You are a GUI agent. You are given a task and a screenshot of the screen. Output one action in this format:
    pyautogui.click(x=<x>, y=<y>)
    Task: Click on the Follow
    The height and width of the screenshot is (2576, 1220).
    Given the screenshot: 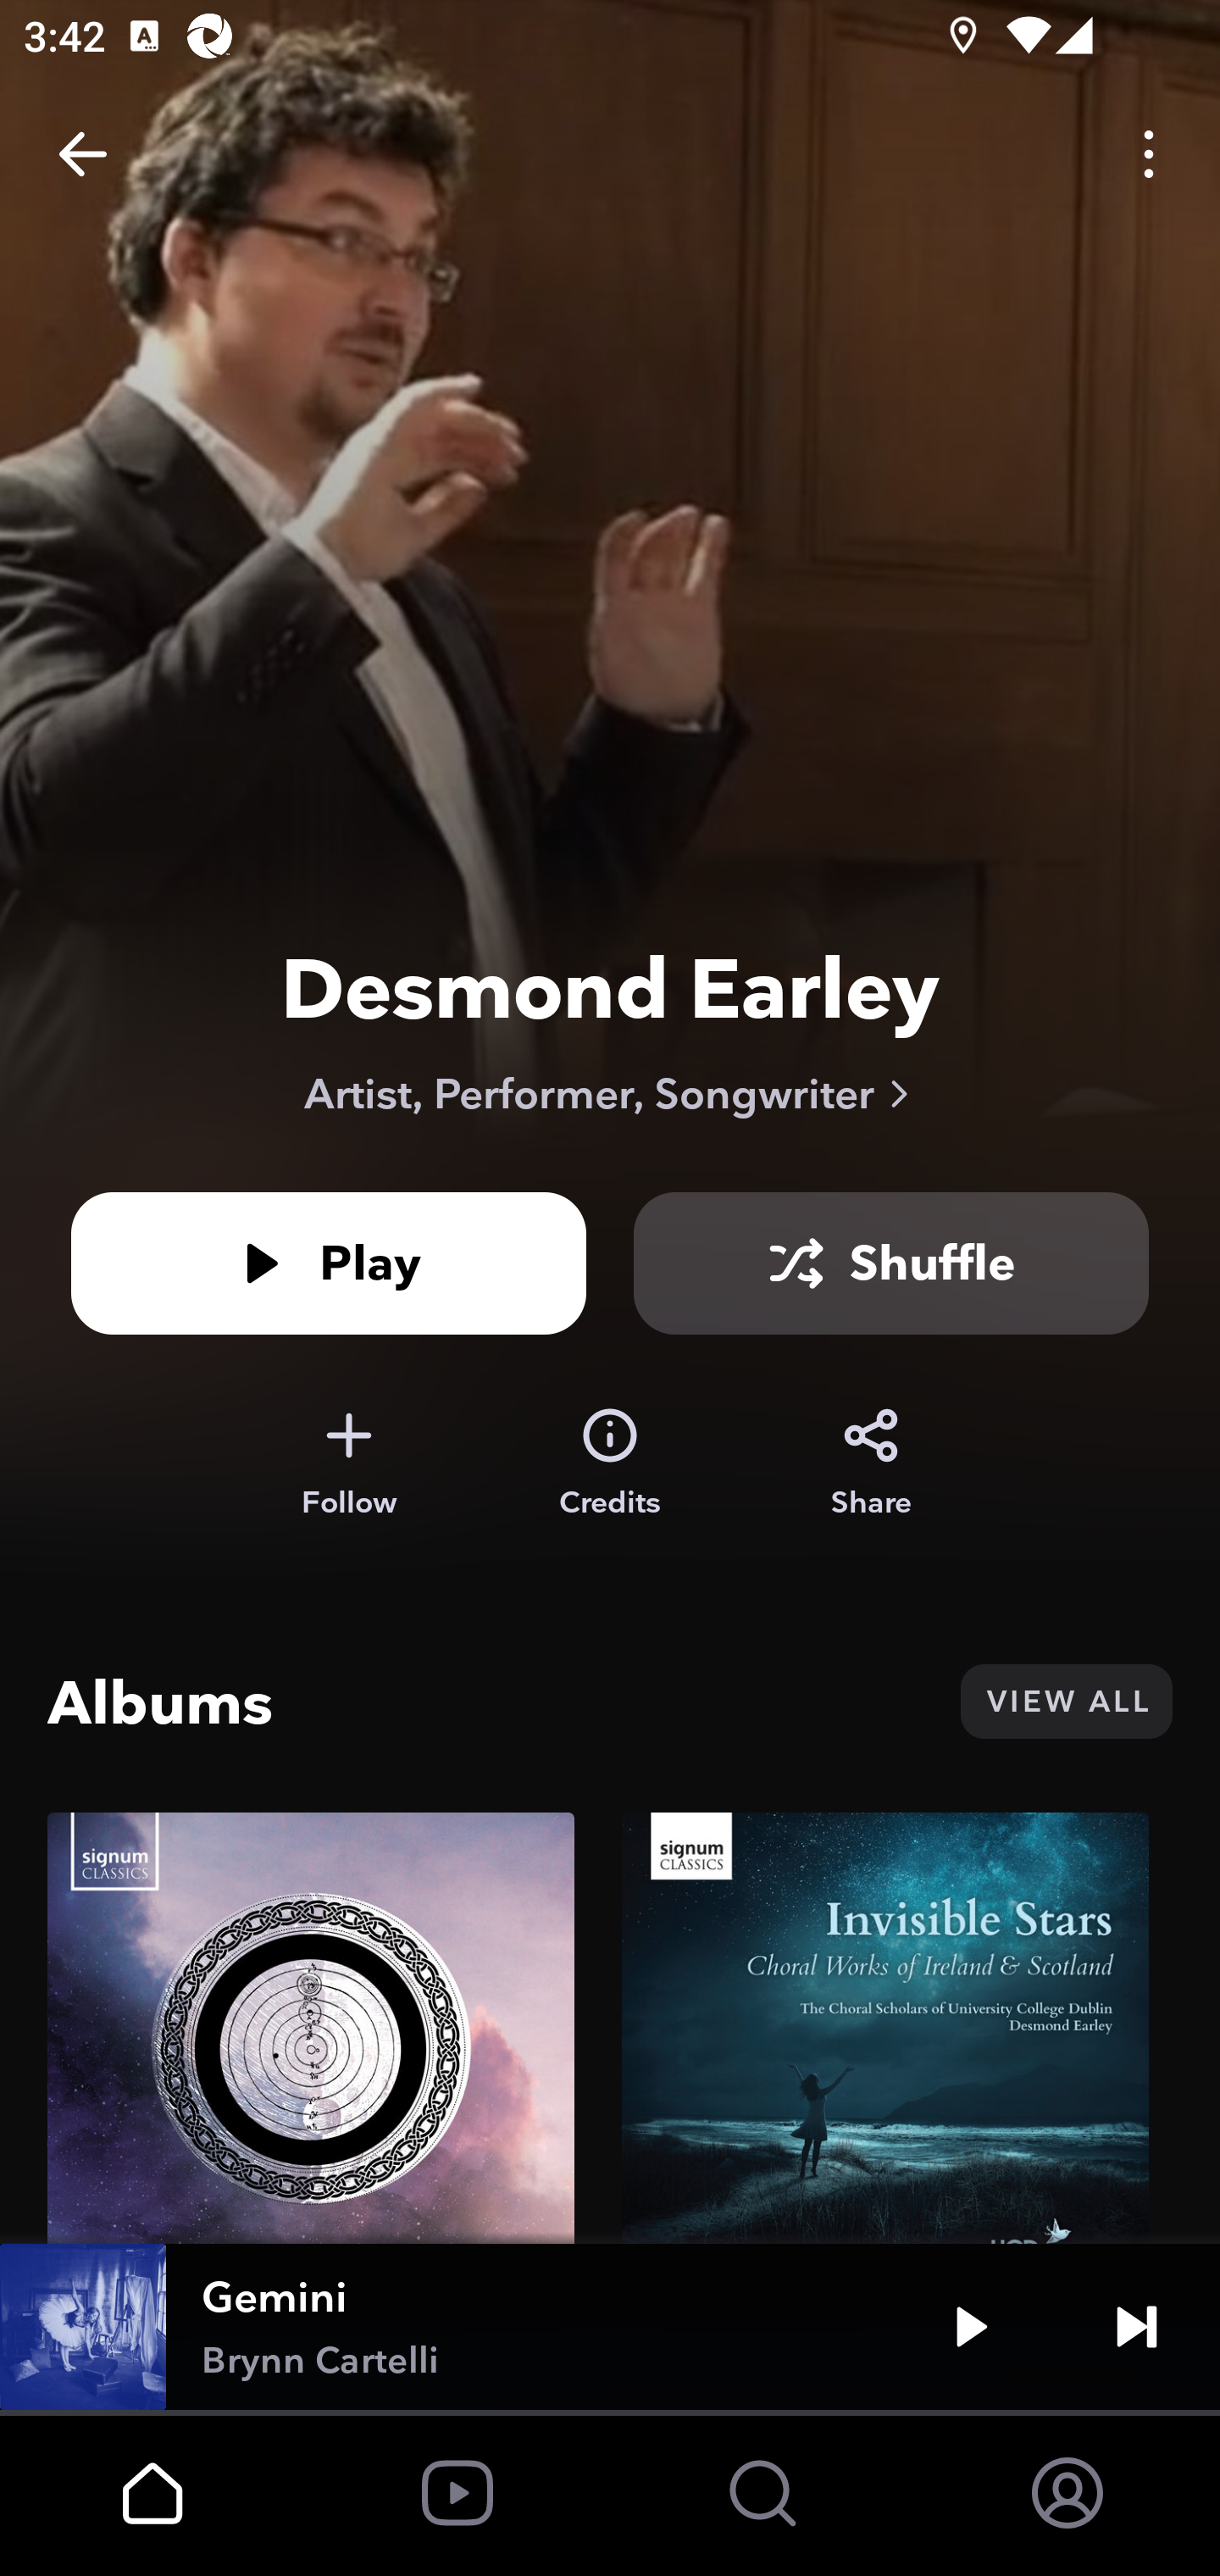 What is the action you would take?
    pyautogui.click(x=348, y=1463)
    